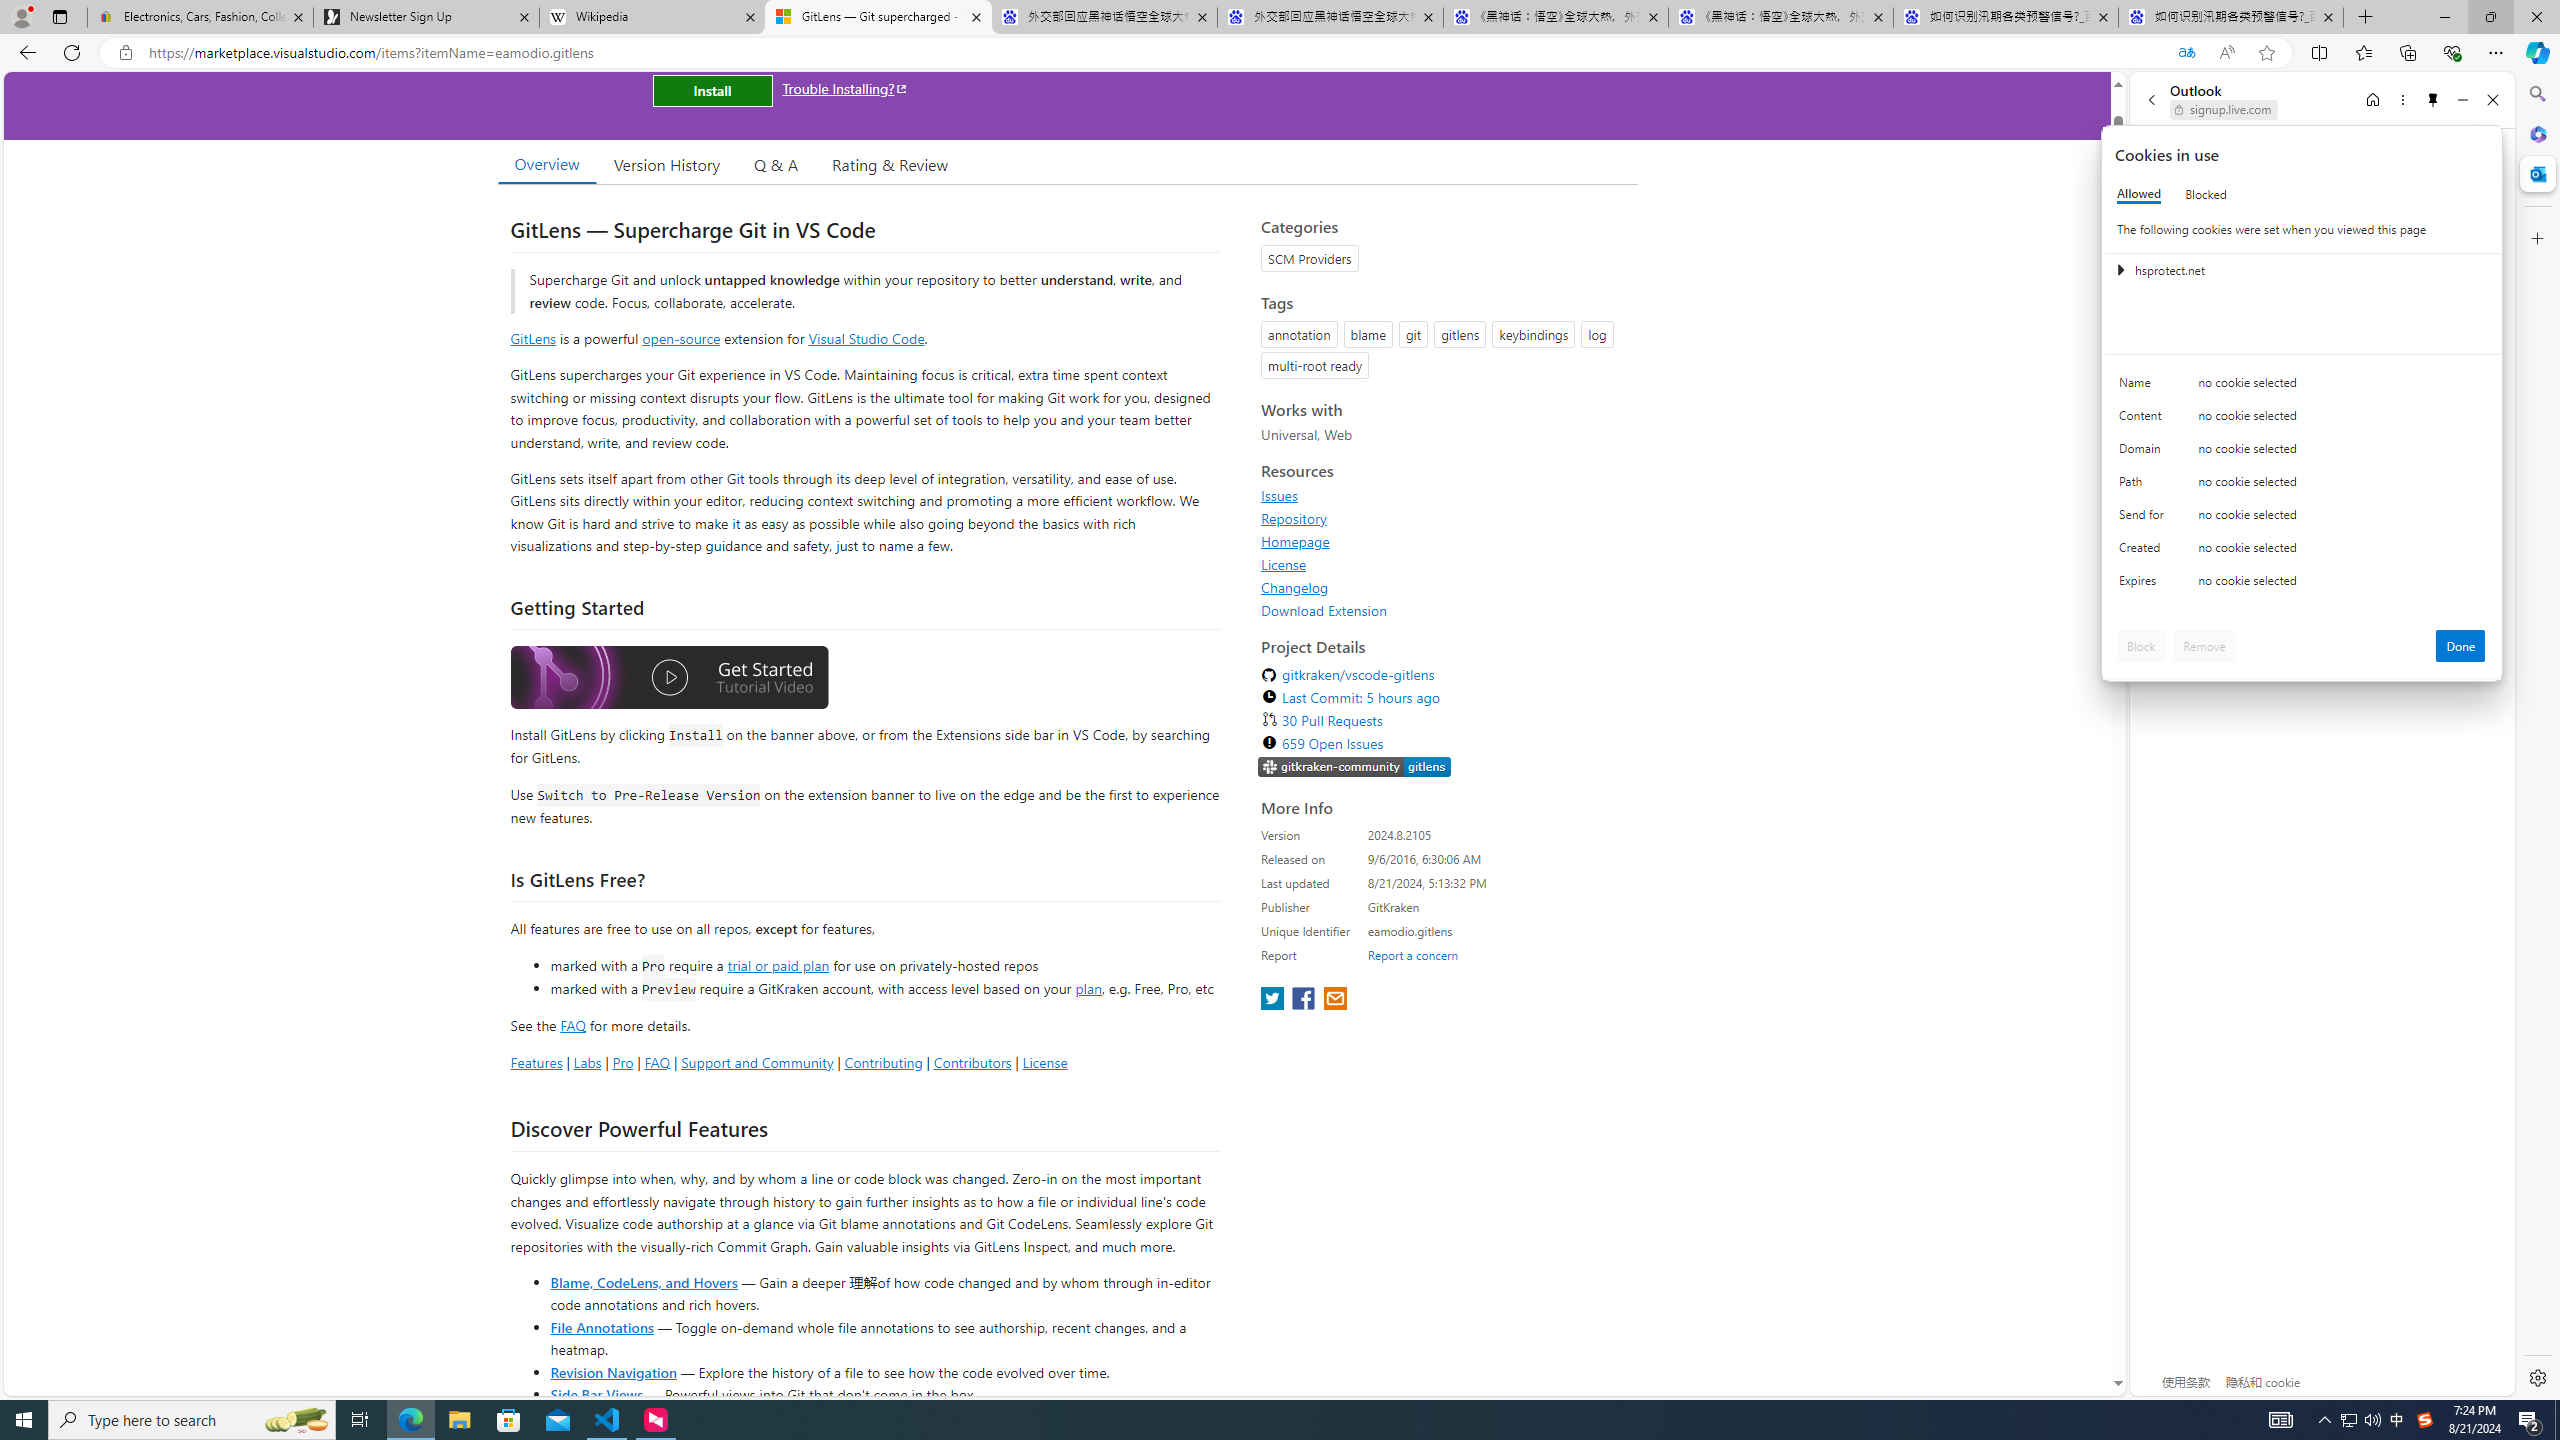 Image resolution: width=2560 pixels, height=1440 pixels. What do you see at coordinates (2145, 552) in the screenshot?
I see `Created` at bounding box center [2145, 552].